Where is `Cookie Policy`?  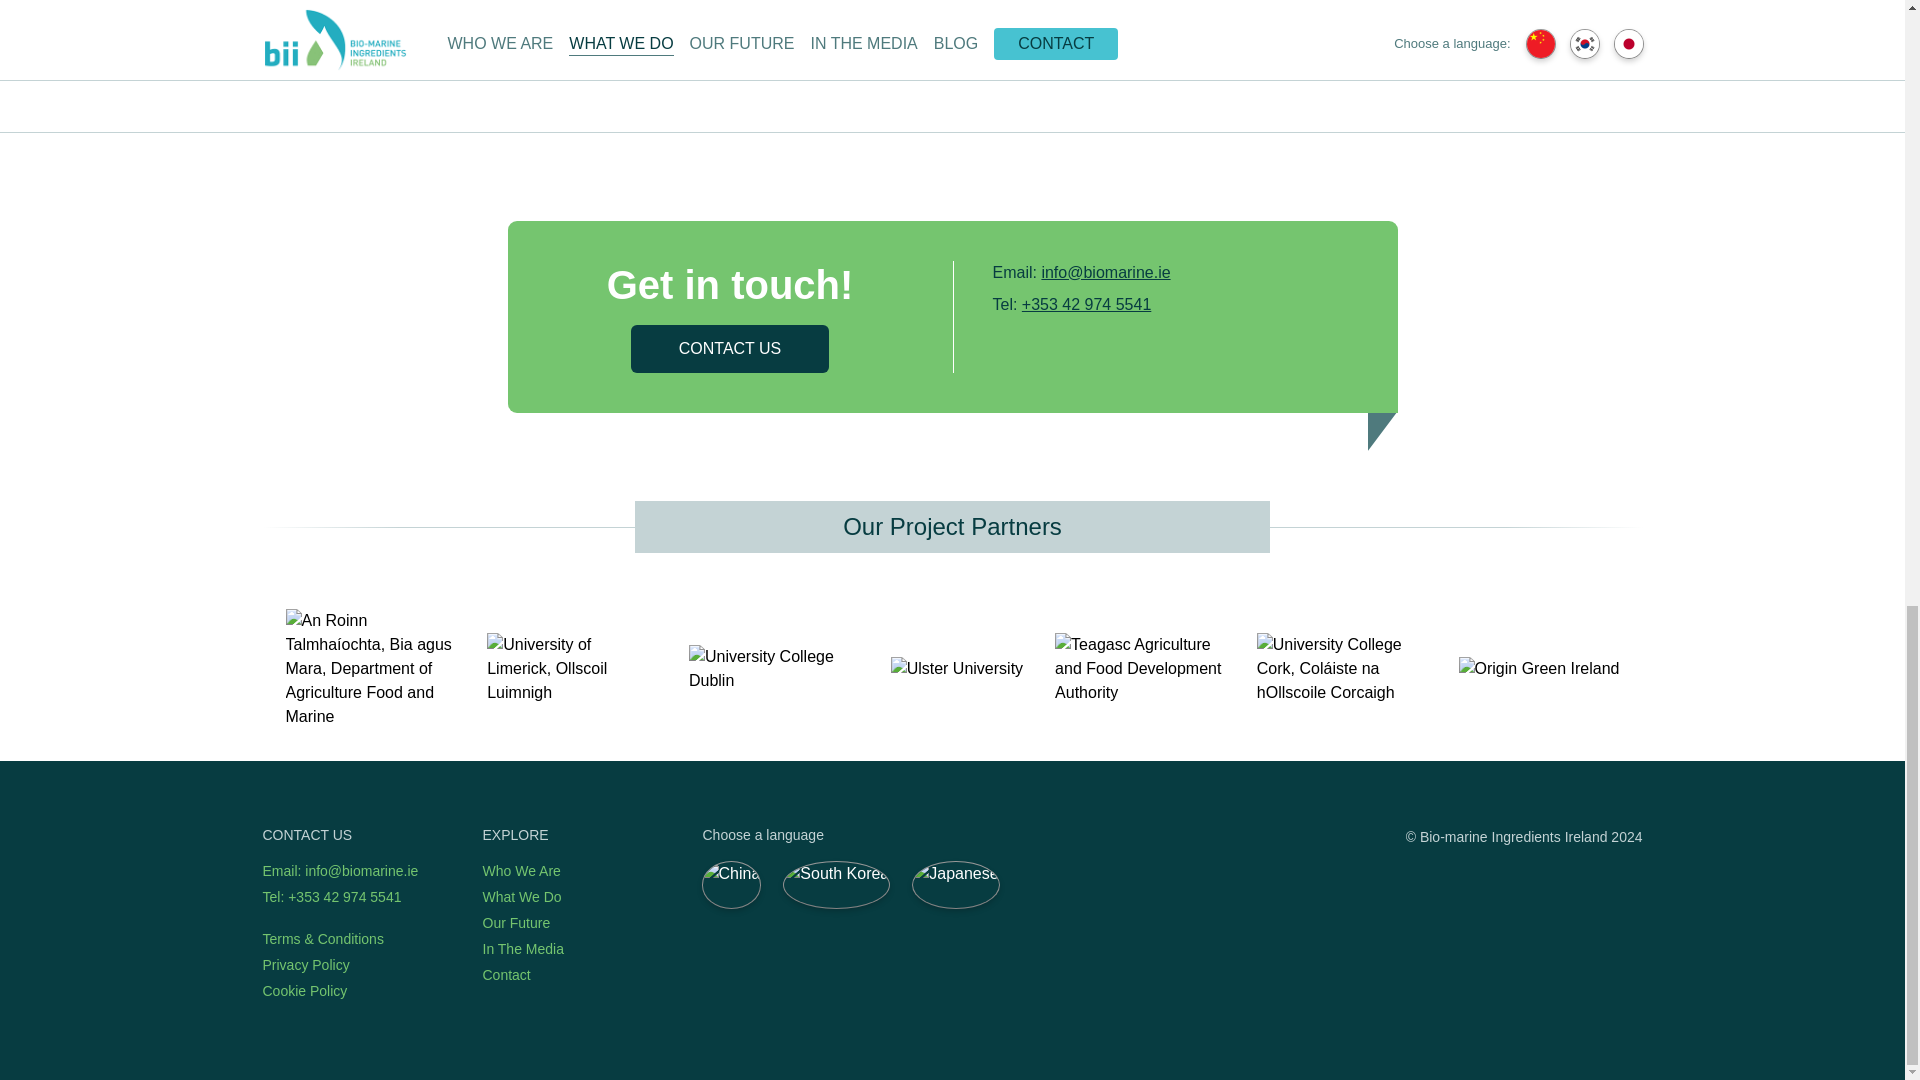 Cookie Policy is located at coordinates (304, 990).